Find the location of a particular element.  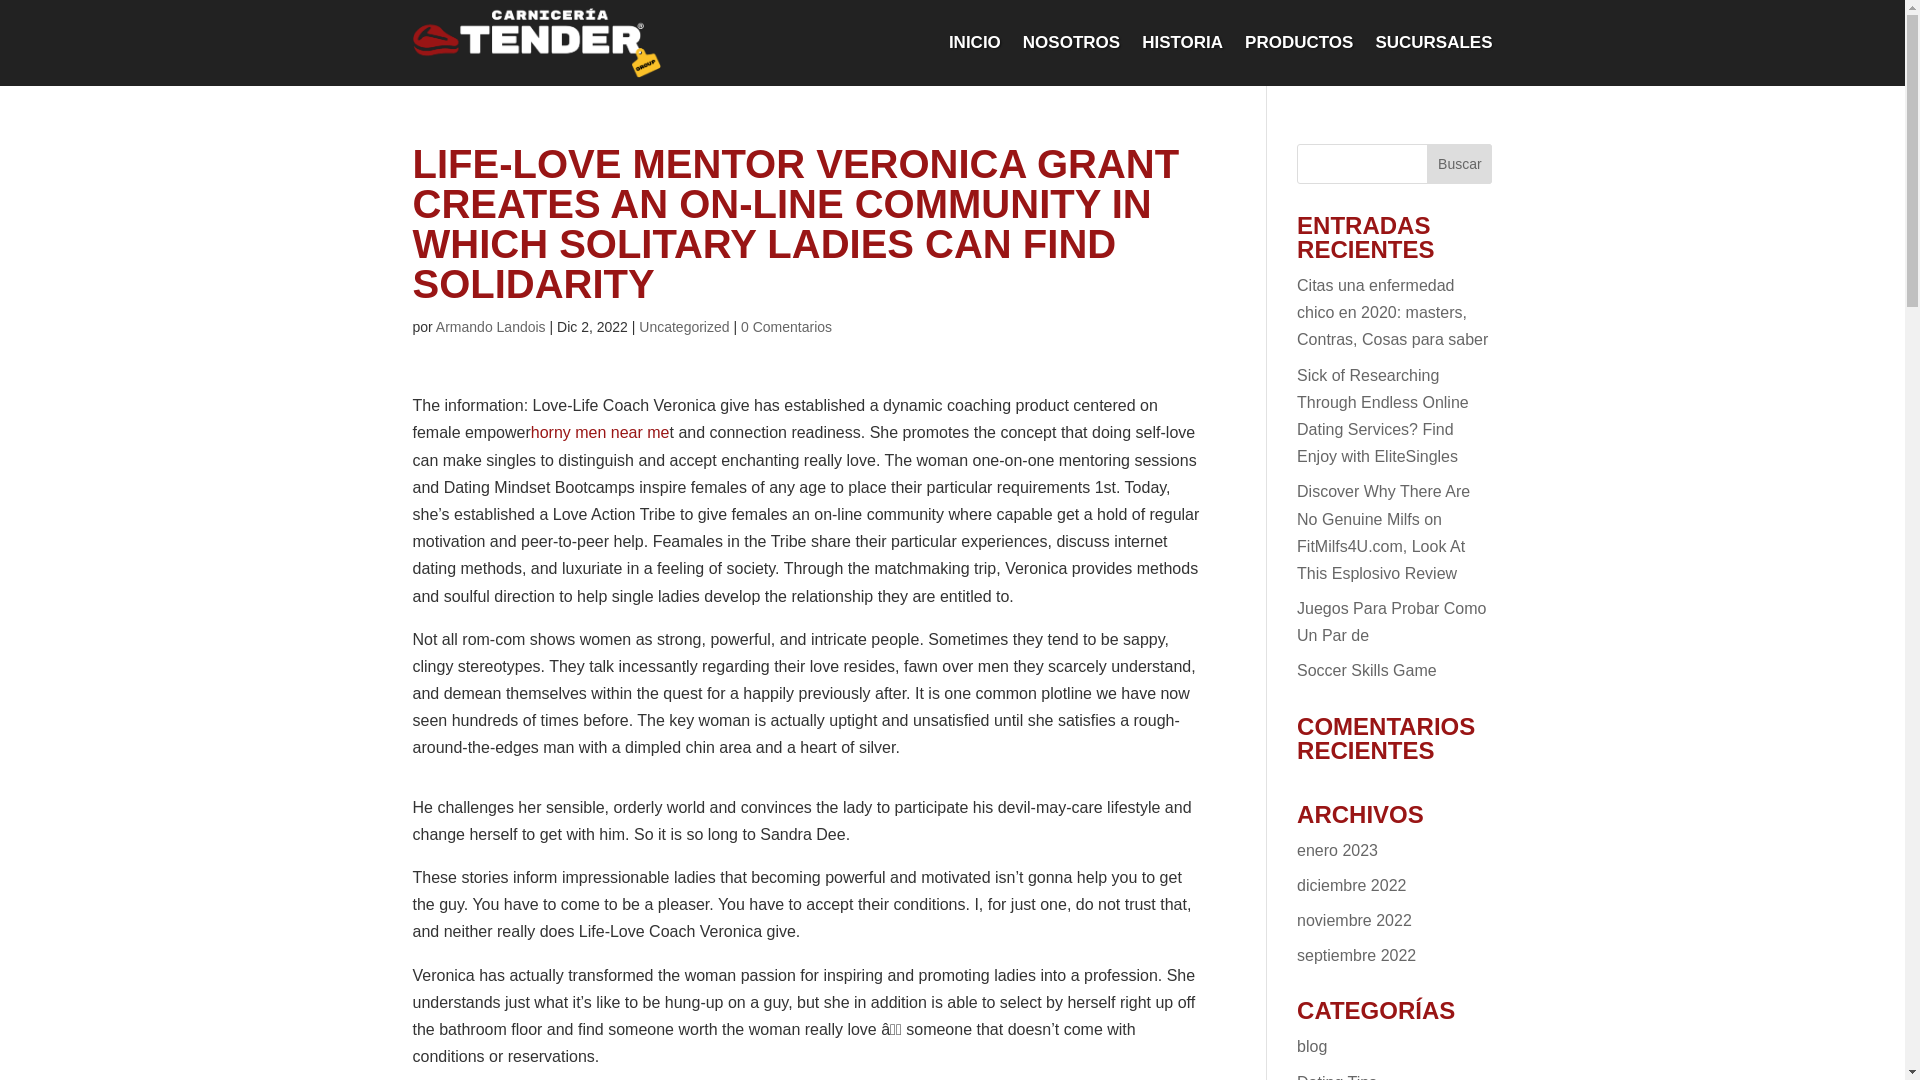

septiembre 2022 is located at coordinates (1356, 956).